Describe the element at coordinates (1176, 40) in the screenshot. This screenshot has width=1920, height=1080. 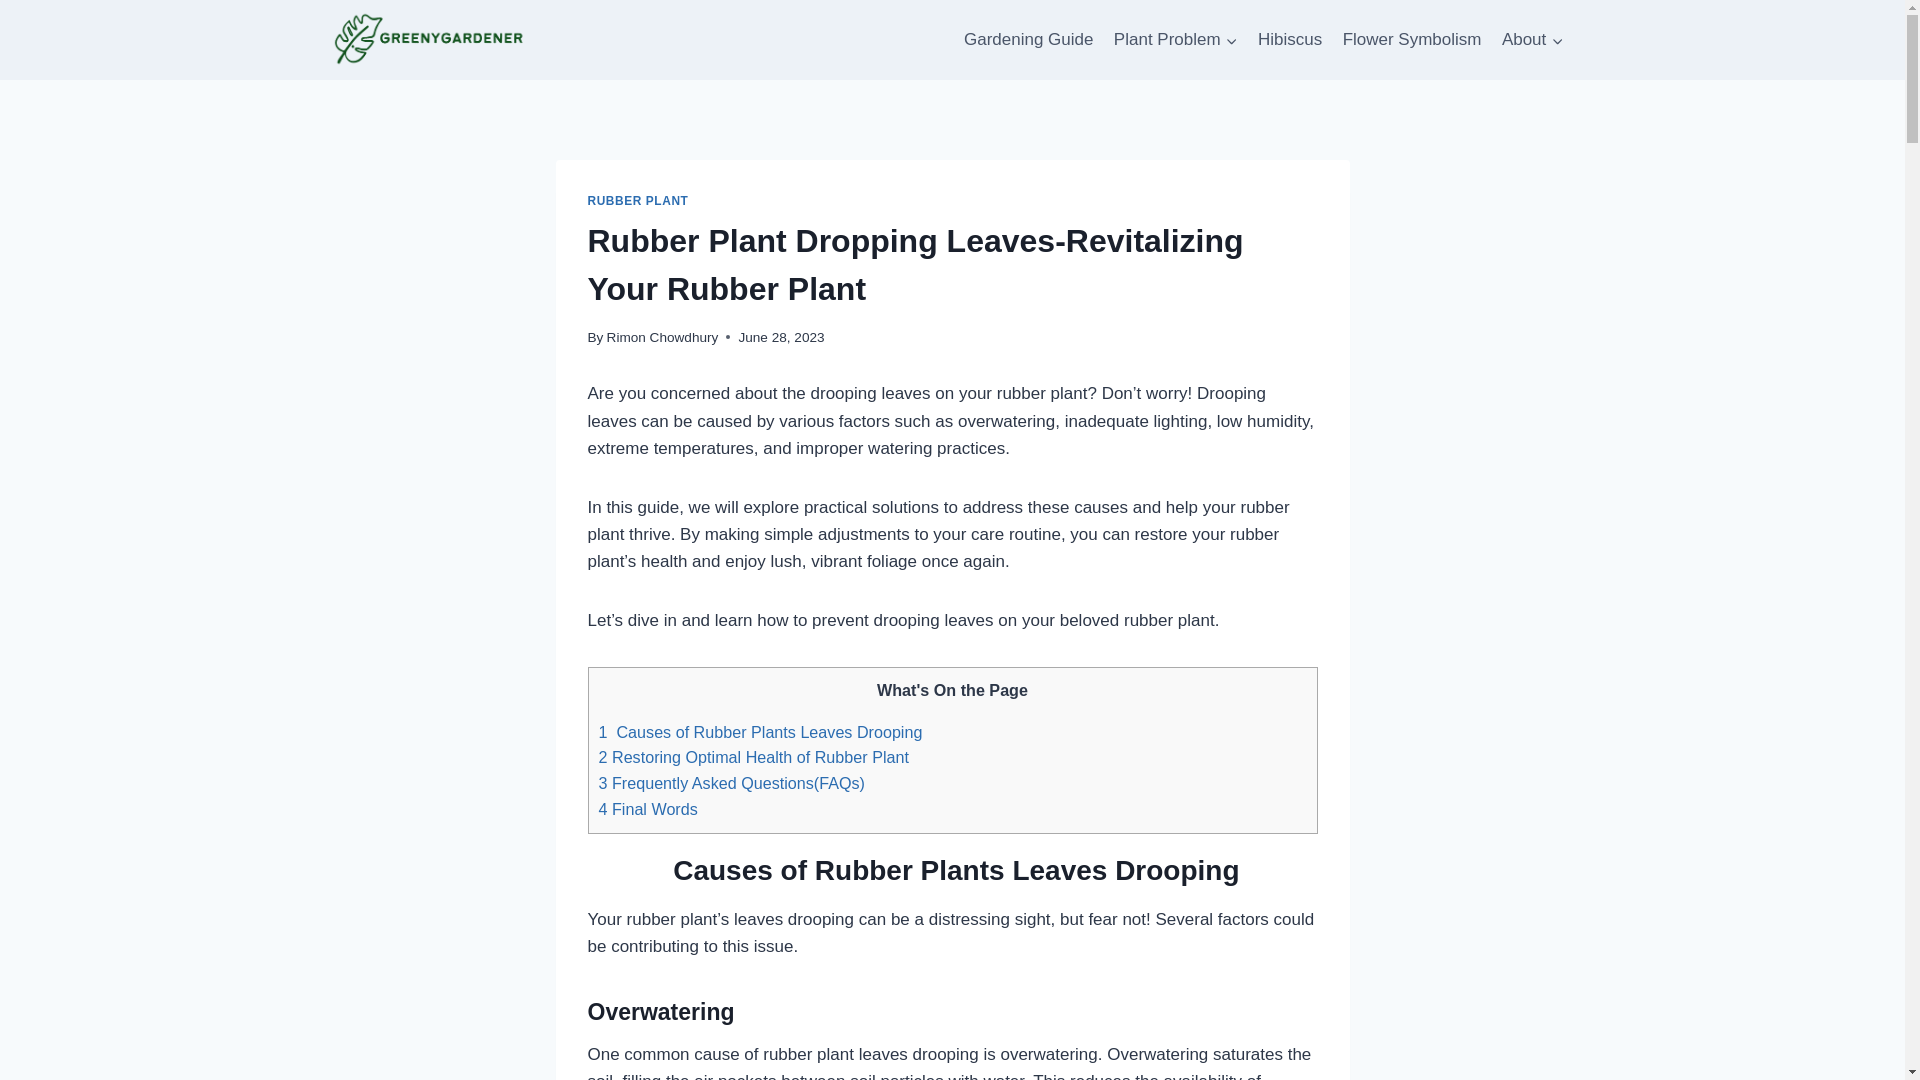
I see `Plant Problem` at that location.